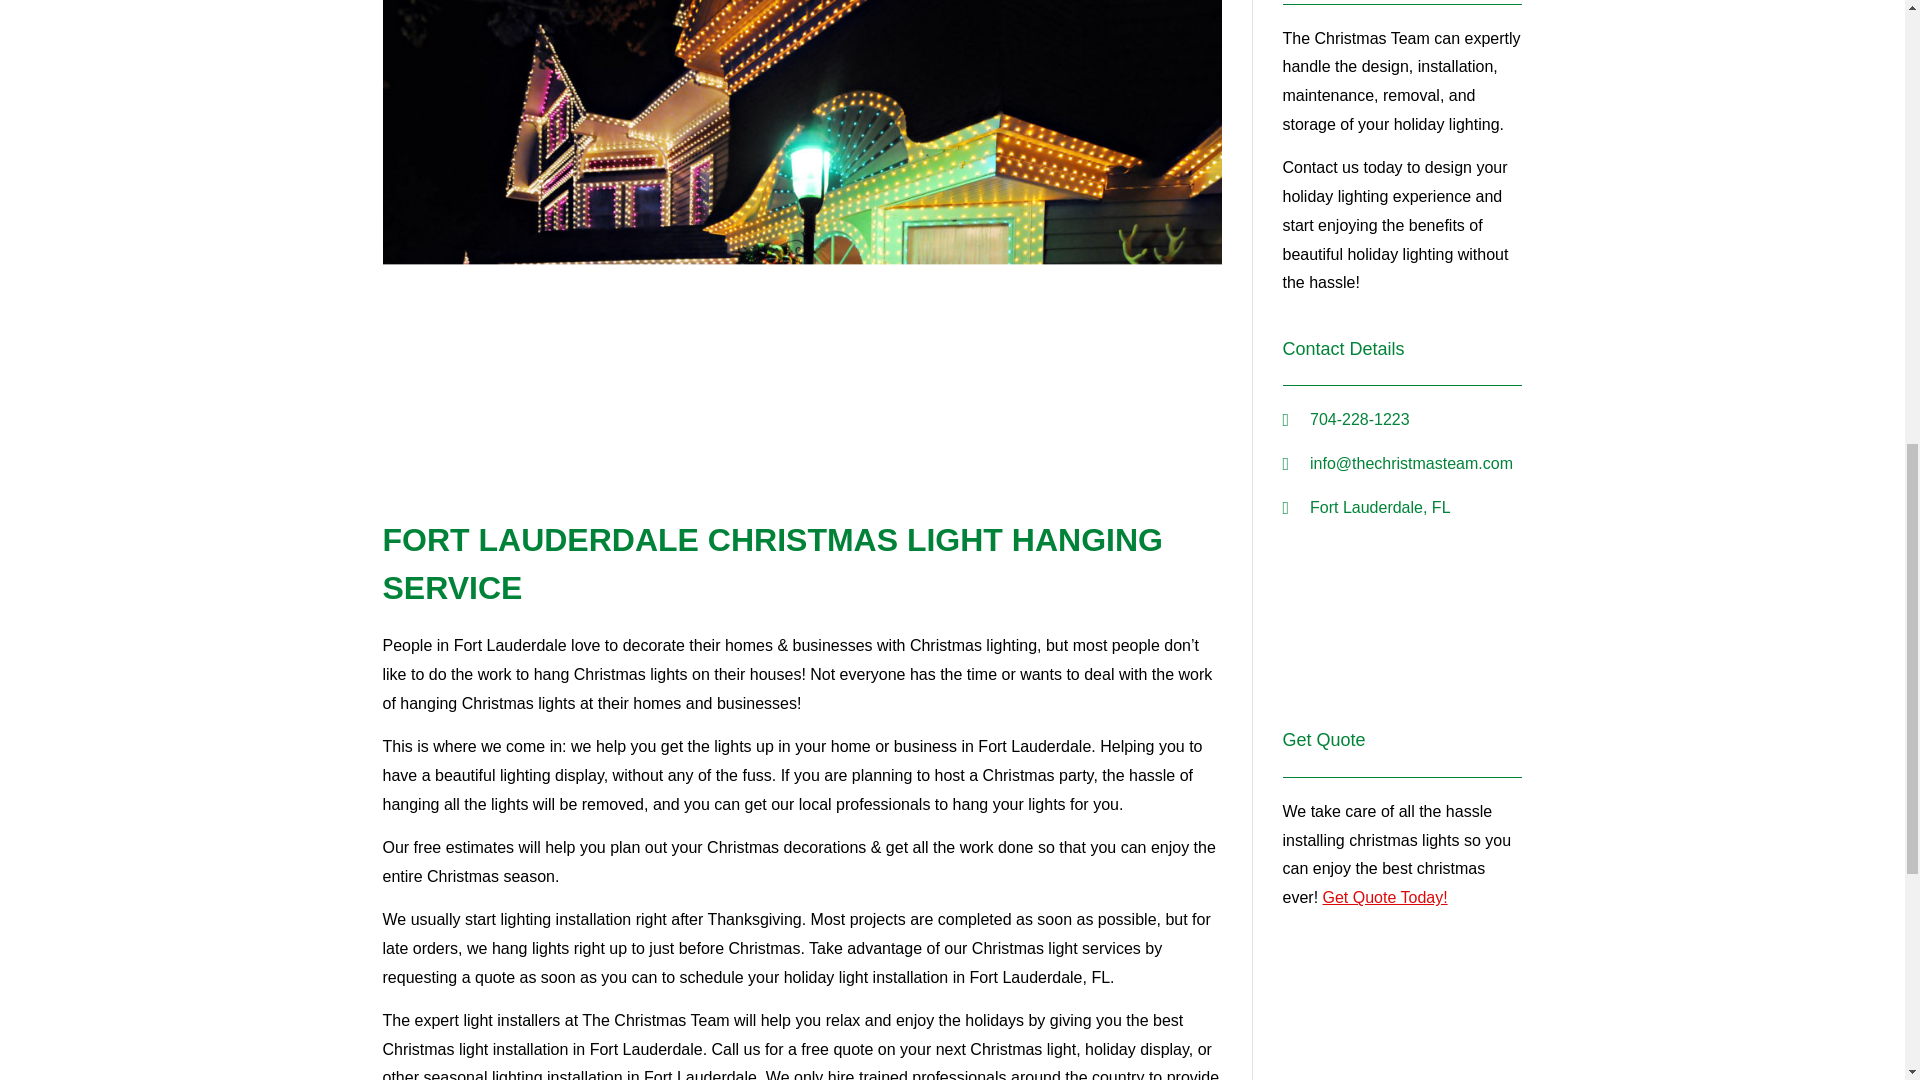 Image resolution: width=1920 pixels, height=1080 pixels. I want to click on 704-228-1223, so click(1402, 420).